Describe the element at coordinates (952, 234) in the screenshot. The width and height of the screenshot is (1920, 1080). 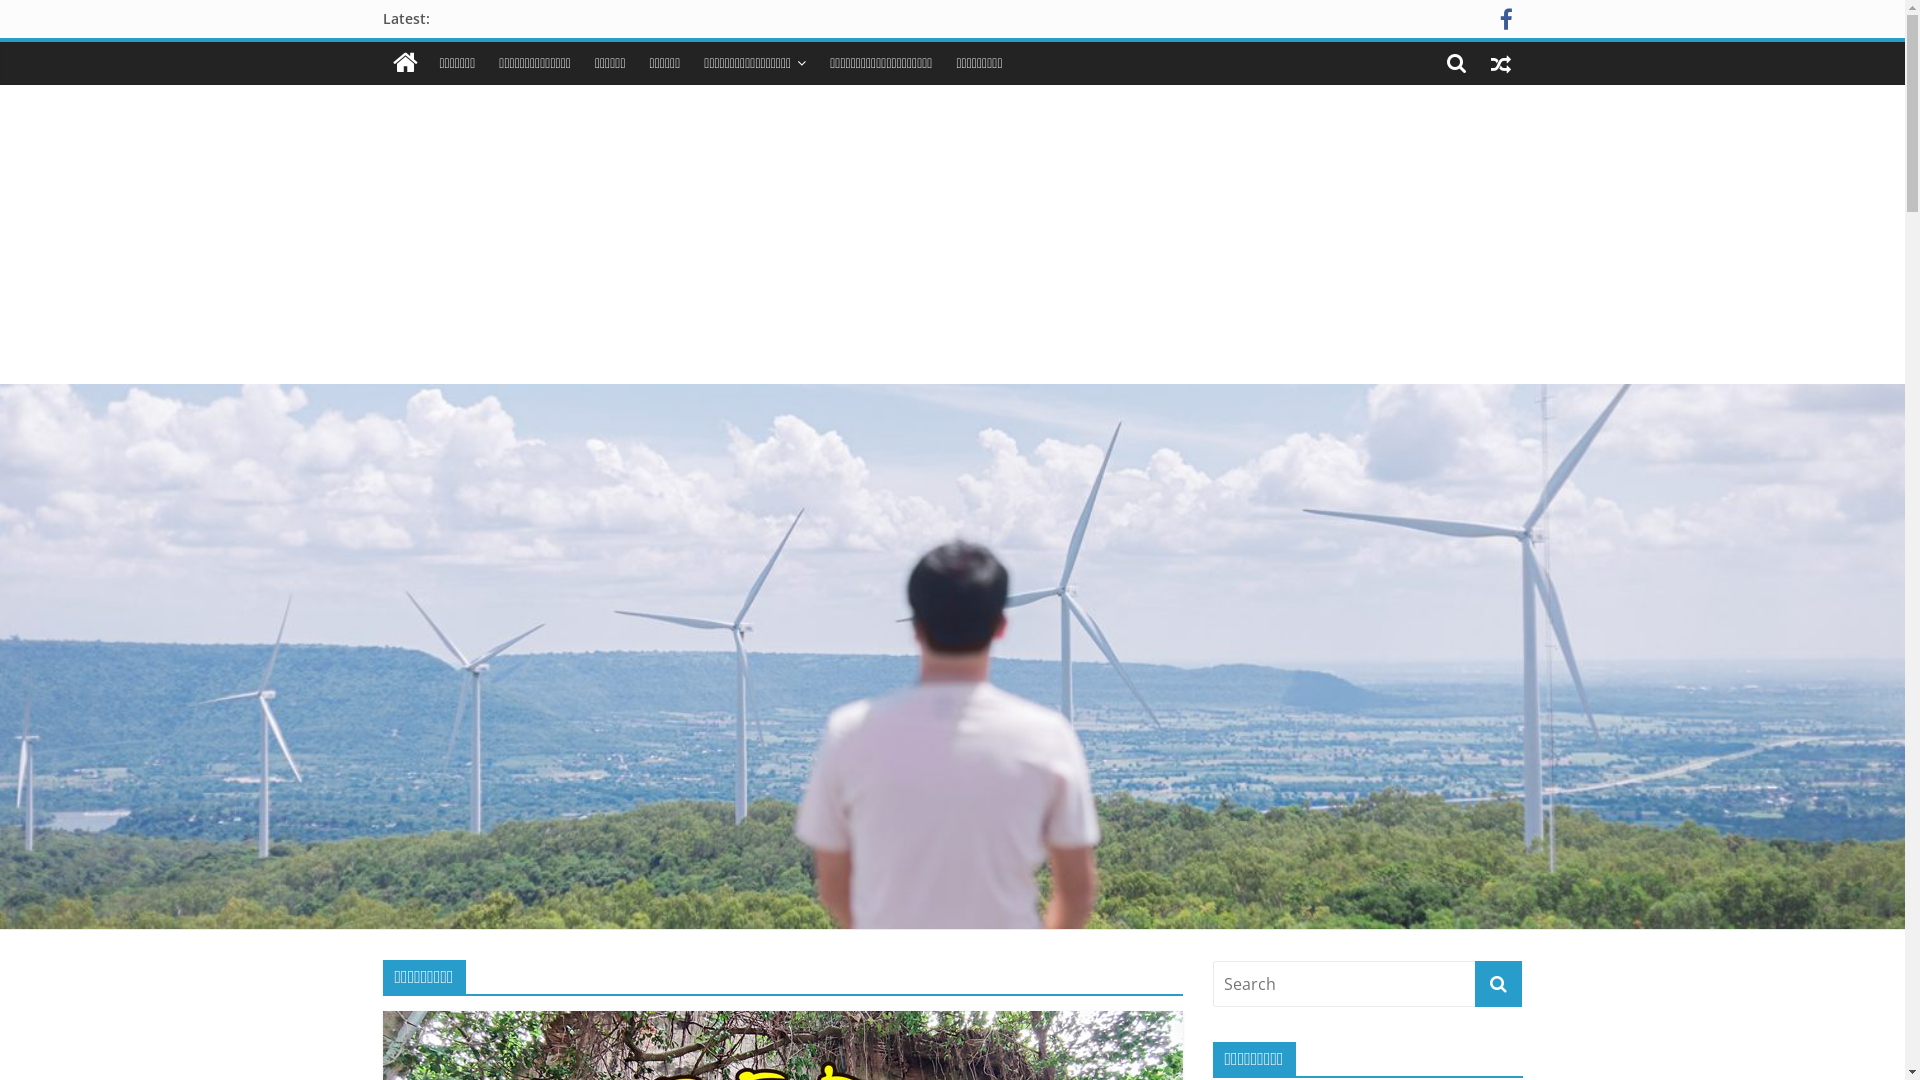
I see `Advertisement` at that location.